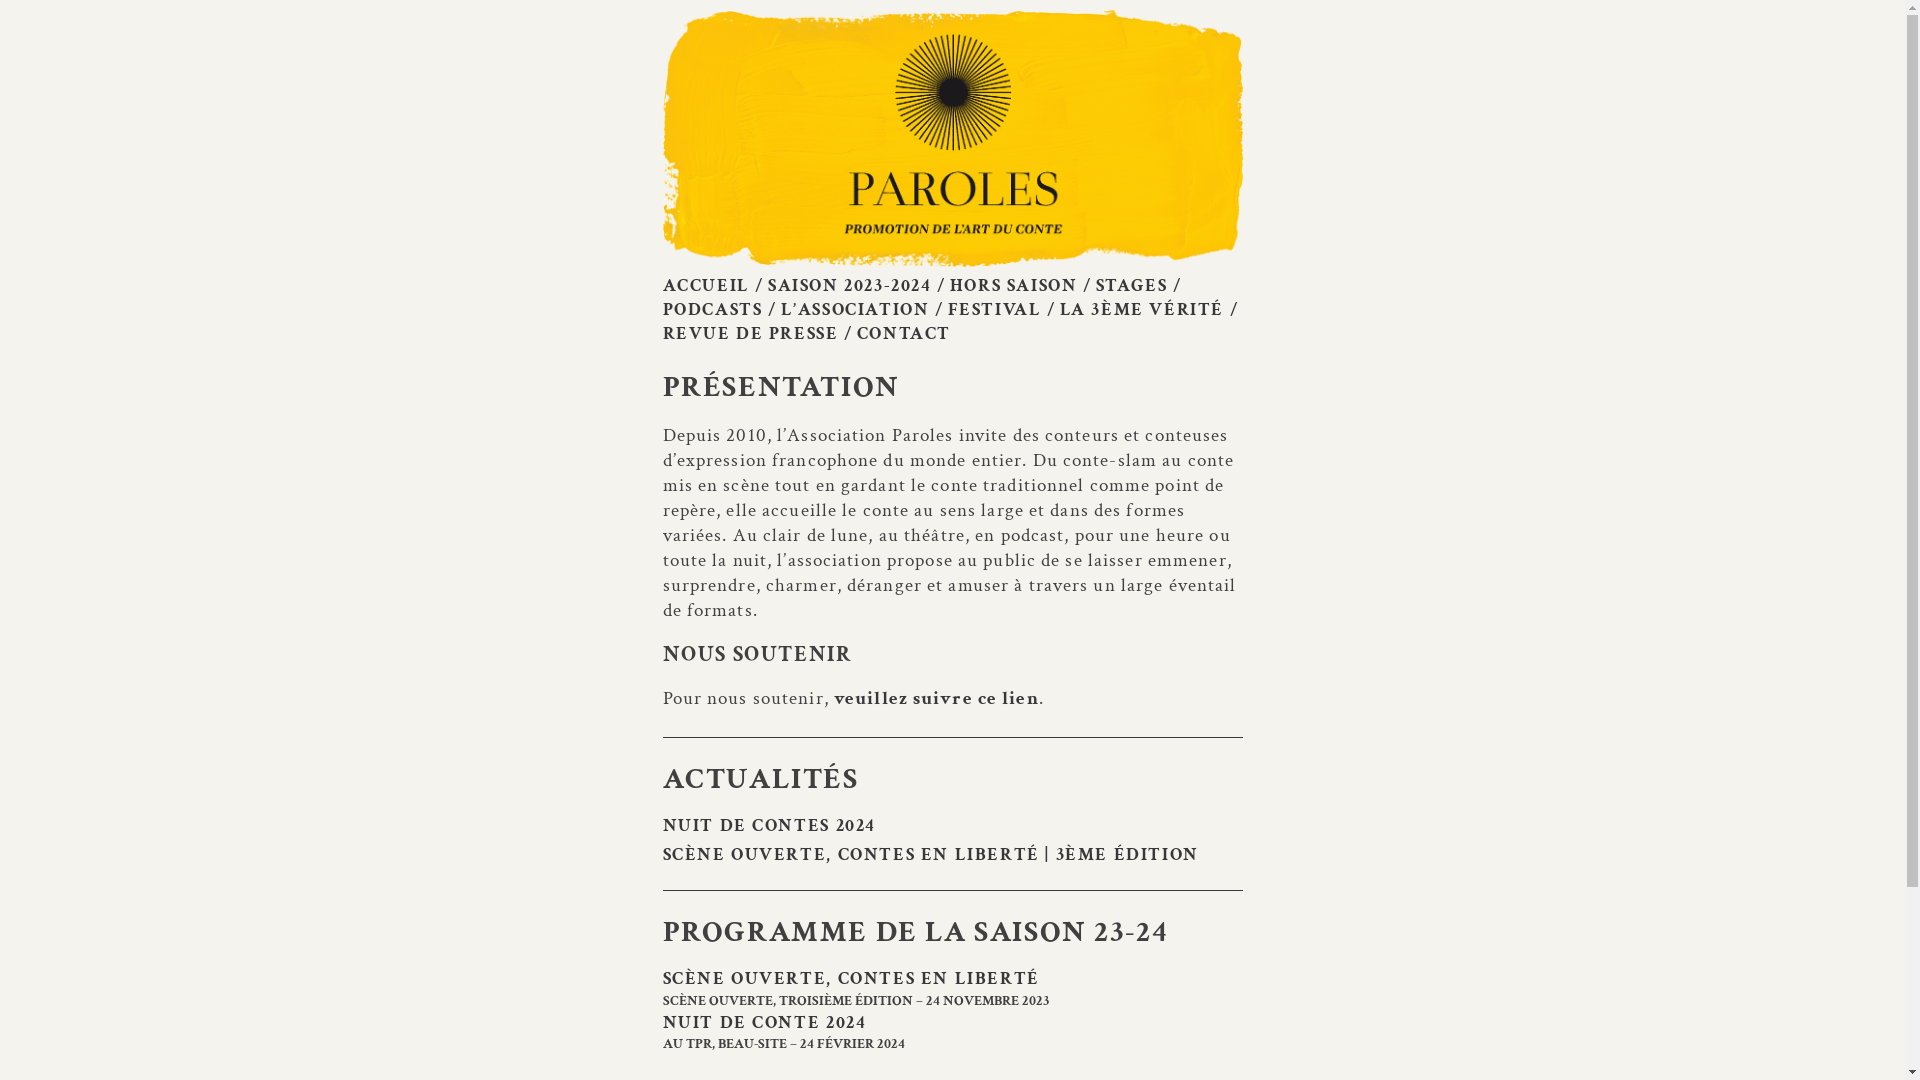 Image resolution: width=1920 pixels, height=1080 pixels. Describe the element at coordinates (904, 334) in the screenshot. I see `CONTACT` at that location.